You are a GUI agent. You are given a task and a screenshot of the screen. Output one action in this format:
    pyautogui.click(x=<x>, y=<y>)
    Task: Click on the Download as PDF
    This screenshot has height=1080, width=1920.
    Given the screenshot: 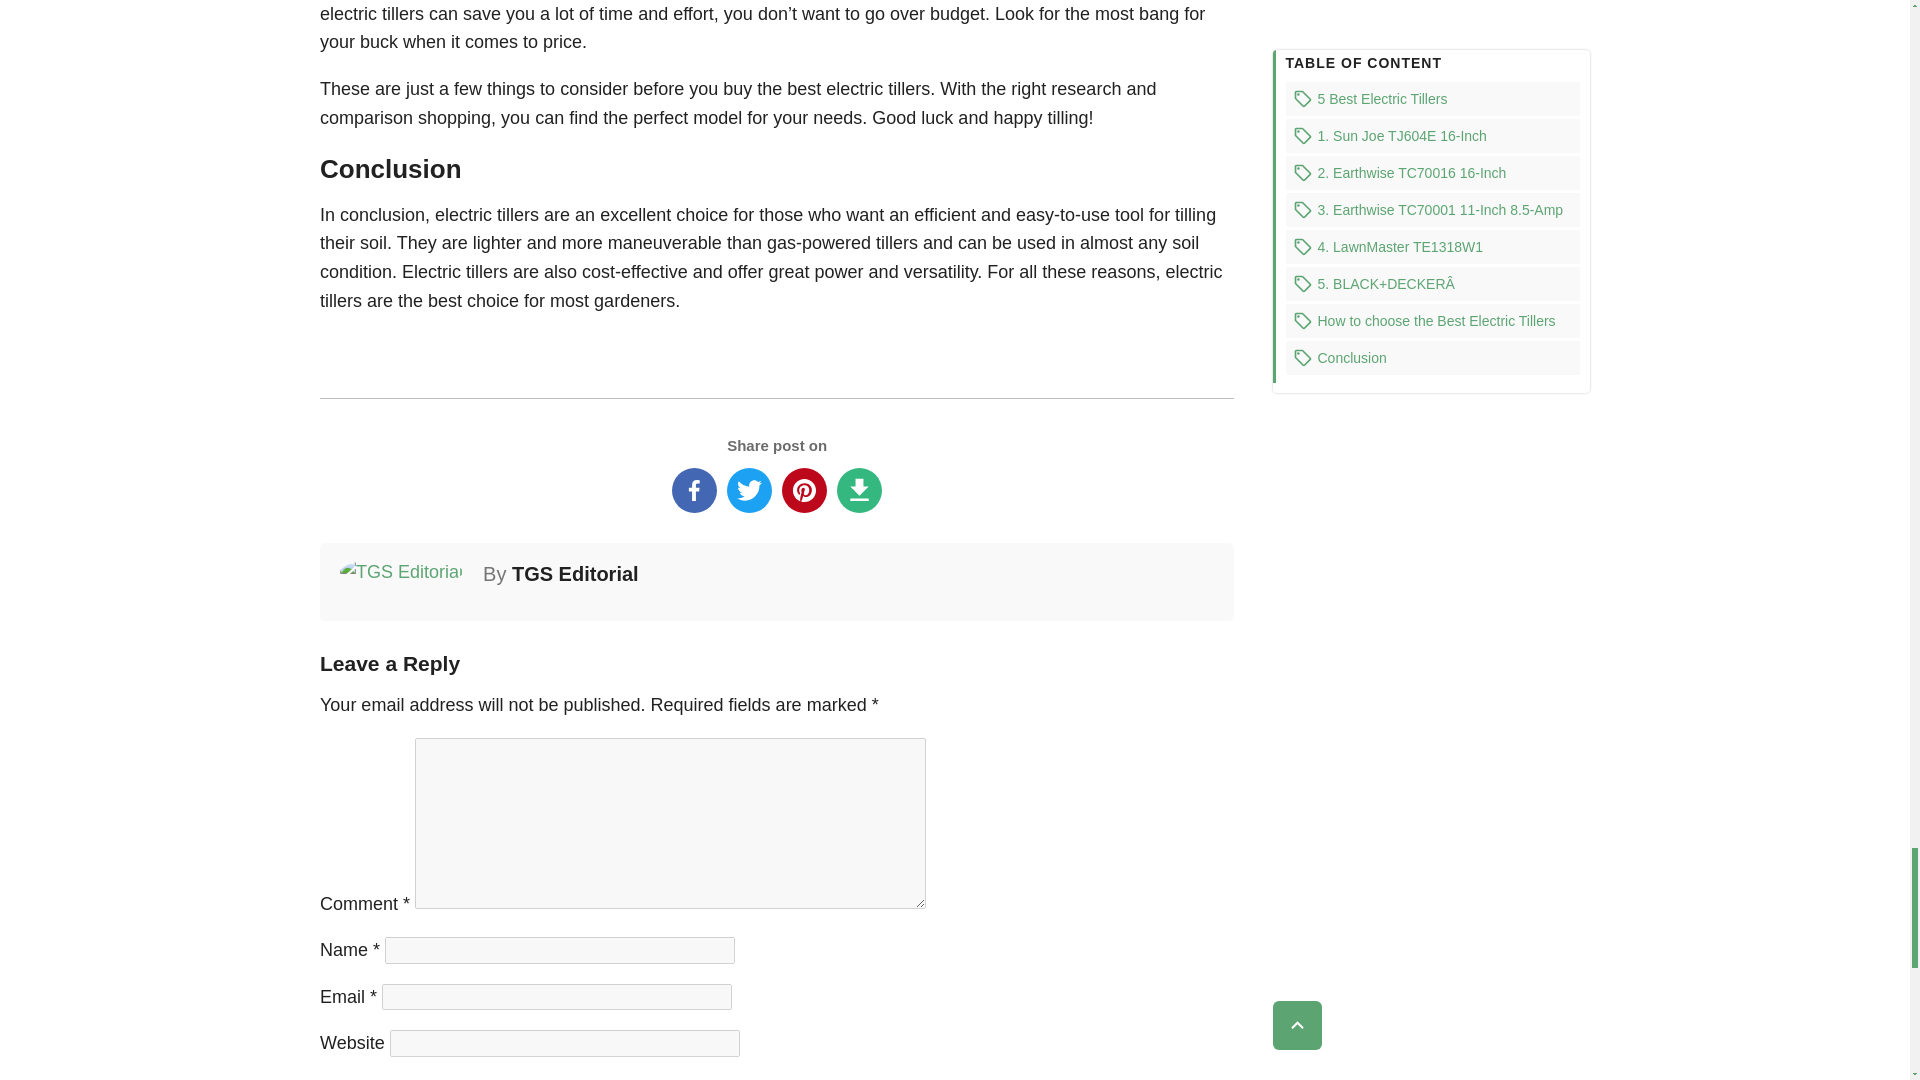 What is the action you would take?
    pyautogui.click(x=859, y=490)
    